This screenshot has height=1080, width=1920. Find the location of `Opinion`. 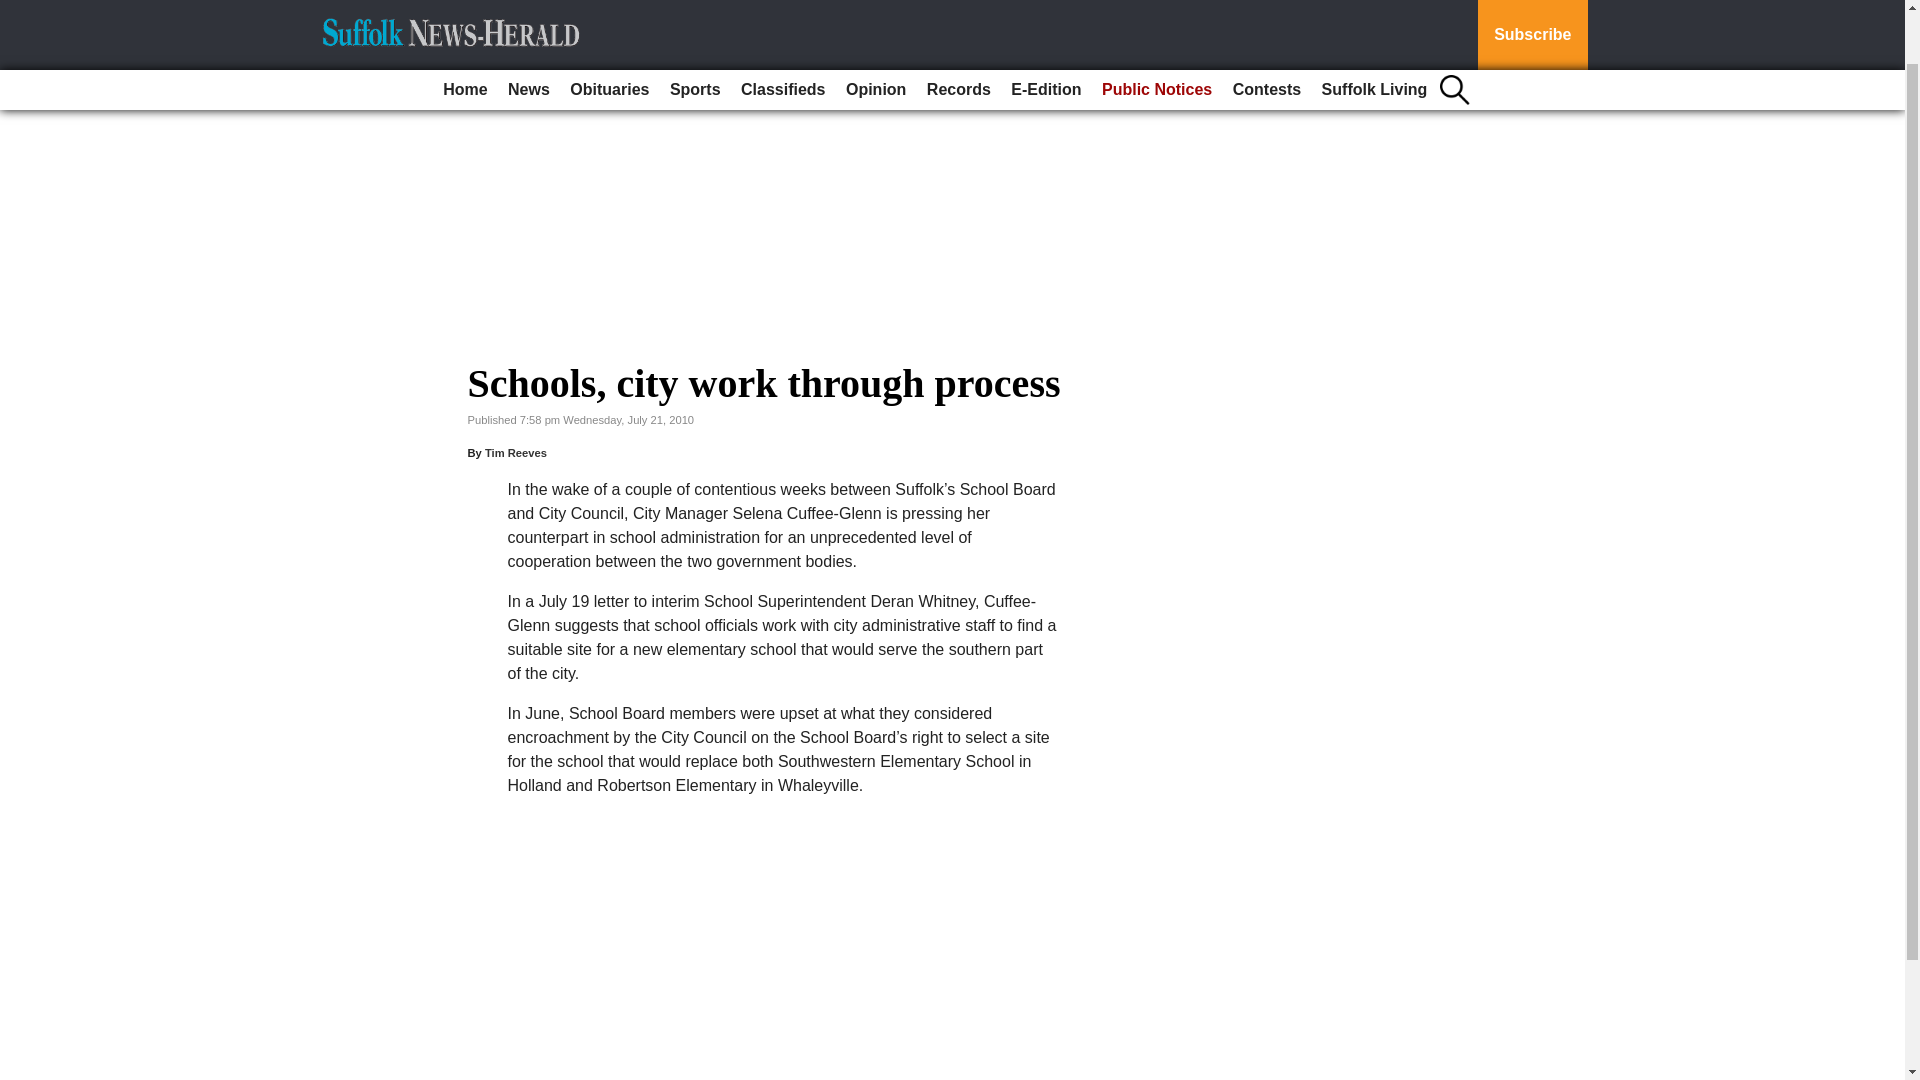

Opinion is located at coordinates (875, 30).